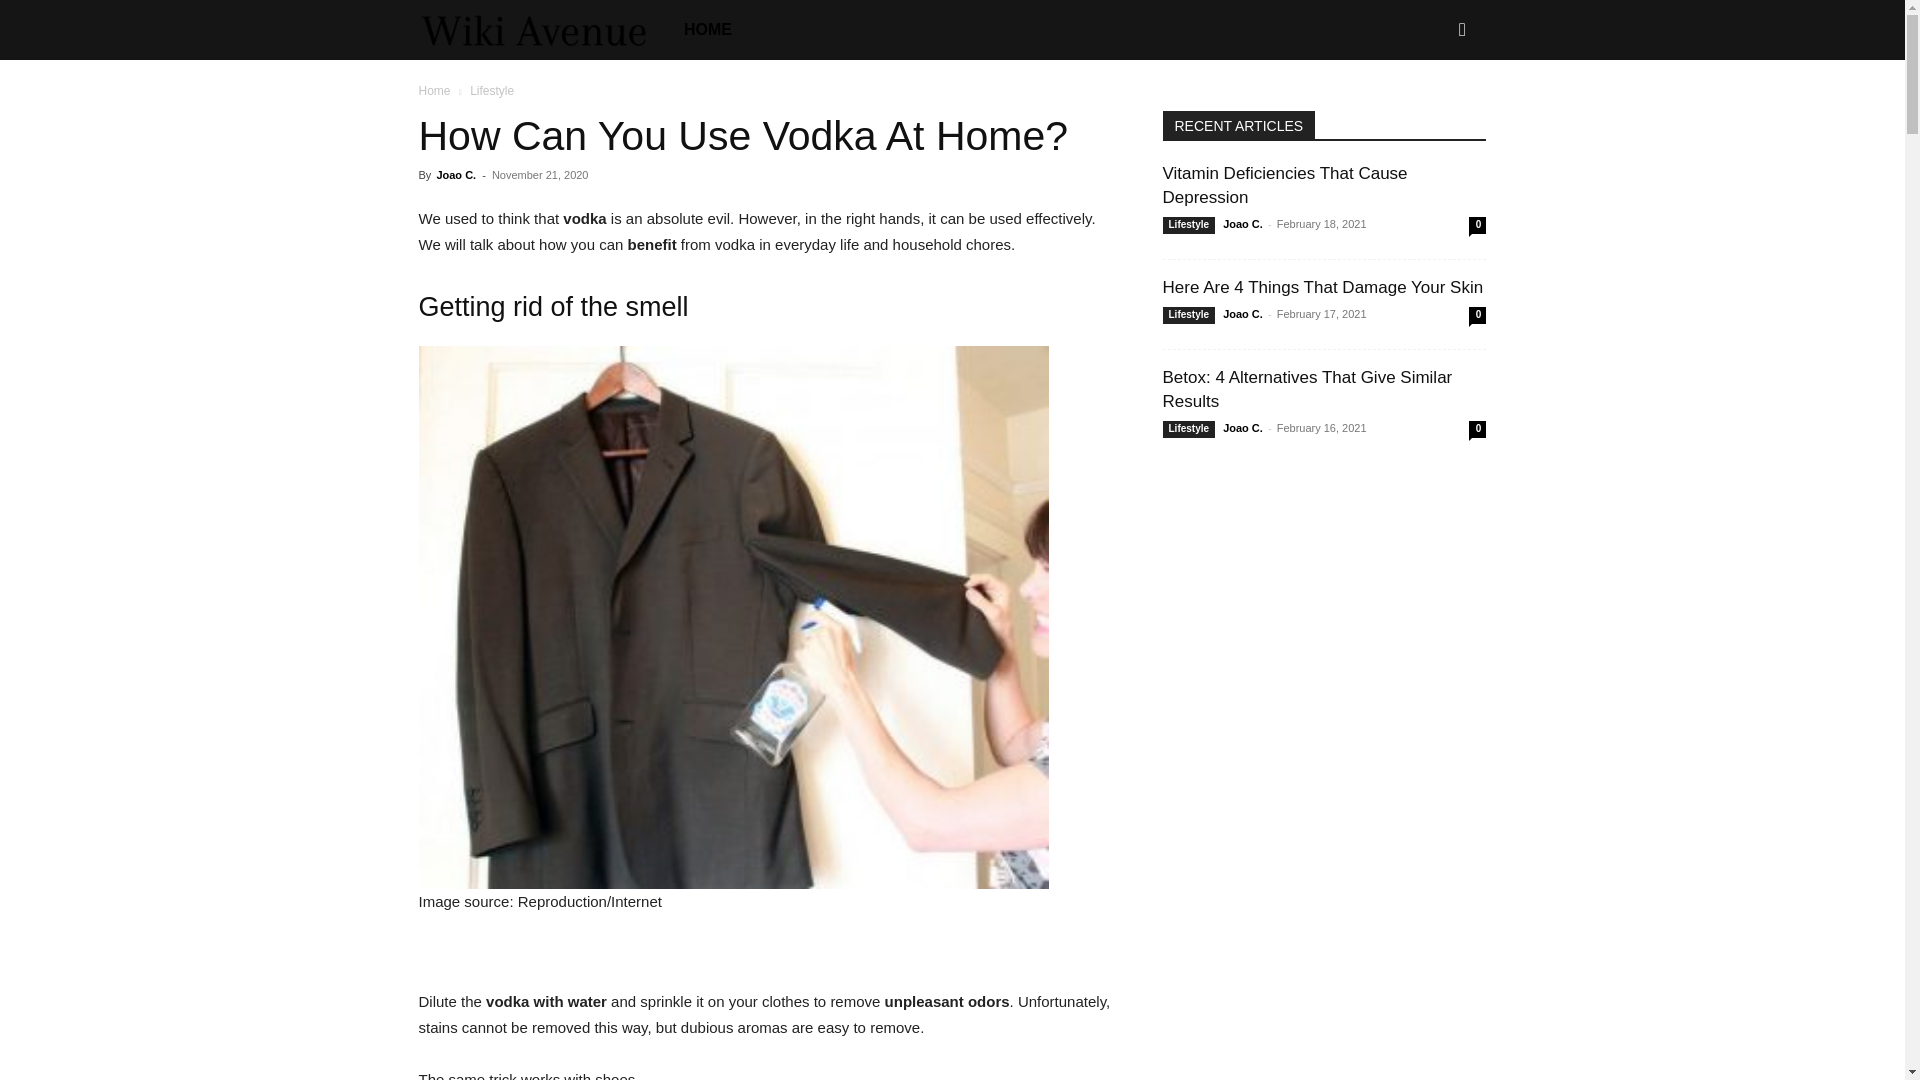 The height and width of the screenshot is (1080, 1920). What do you see at coordinates (1243, 224) in the screenshot?
I see `Joao C.` at bounding box center [1243, 224].